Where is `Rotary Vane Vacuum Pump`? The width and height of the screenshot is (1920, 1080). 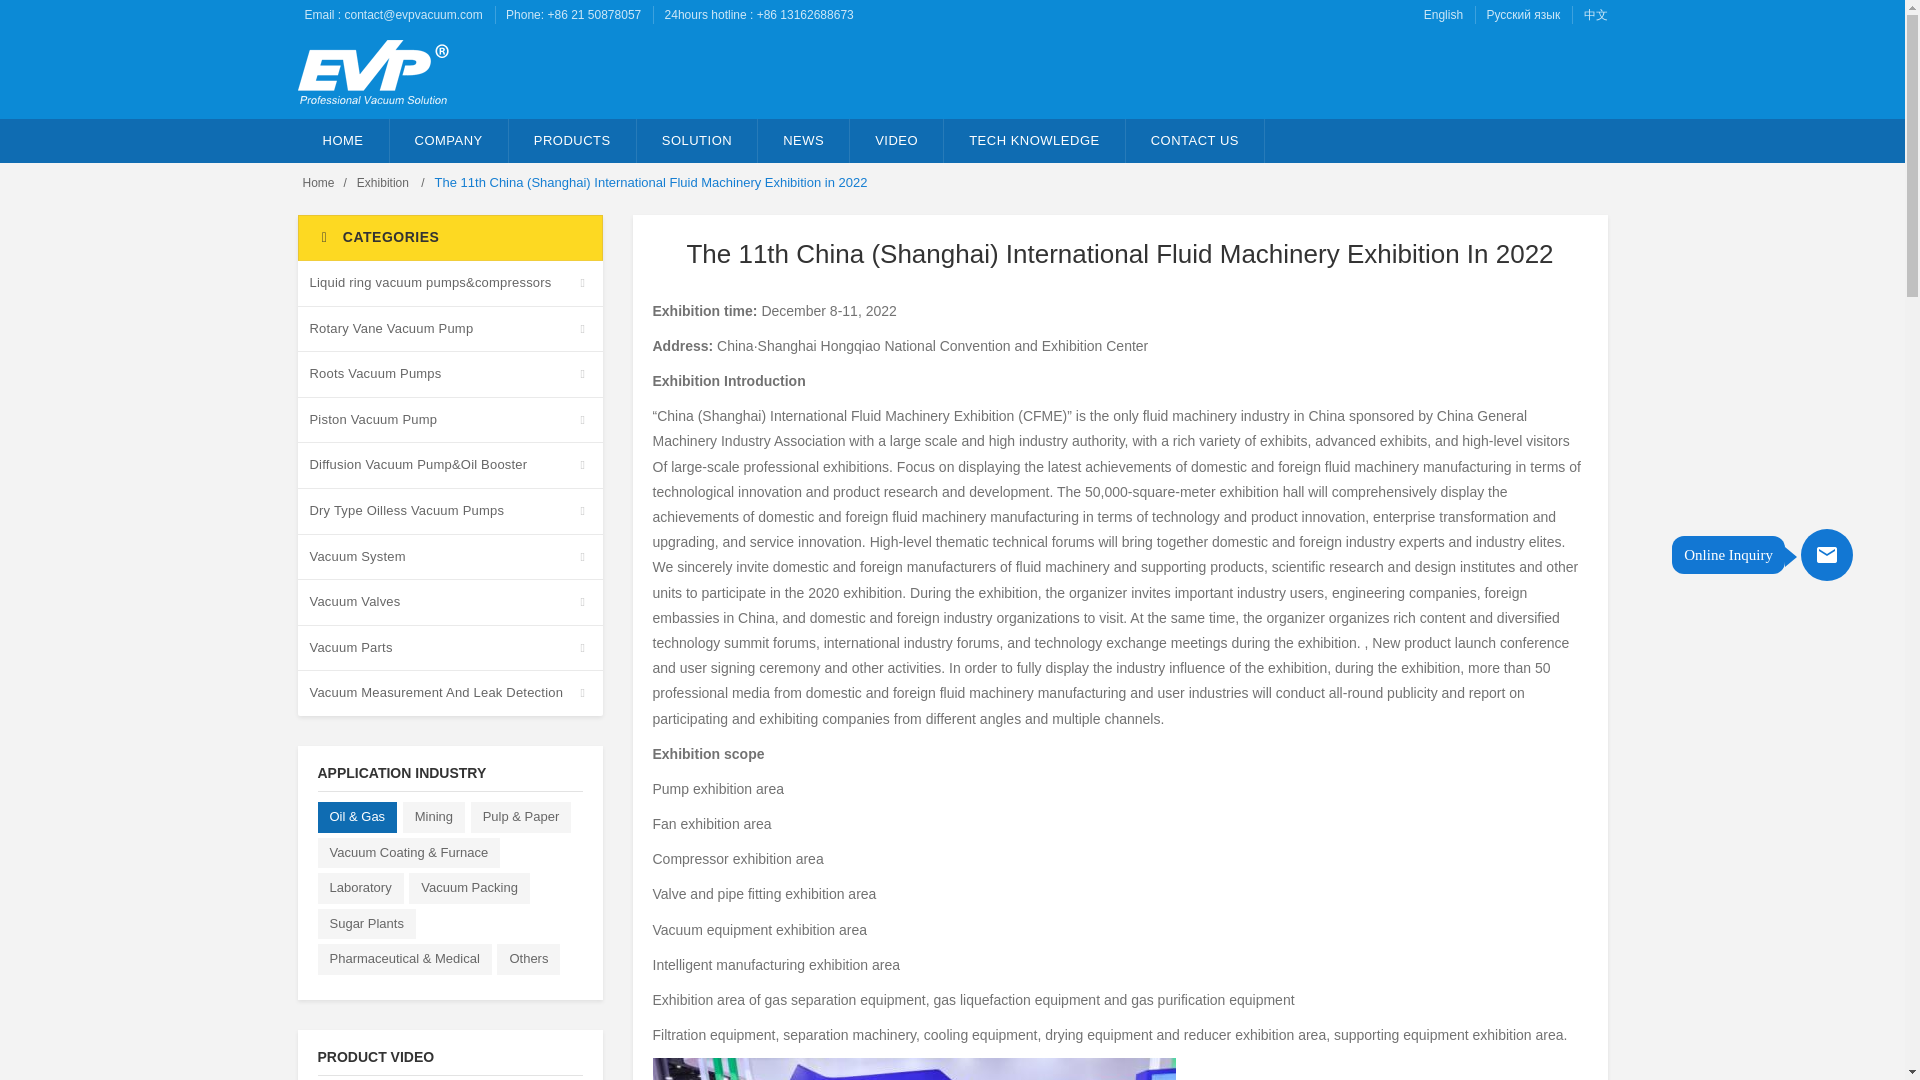
Rotary Vane Vacuum Pump is located at coordinates (450, 329).